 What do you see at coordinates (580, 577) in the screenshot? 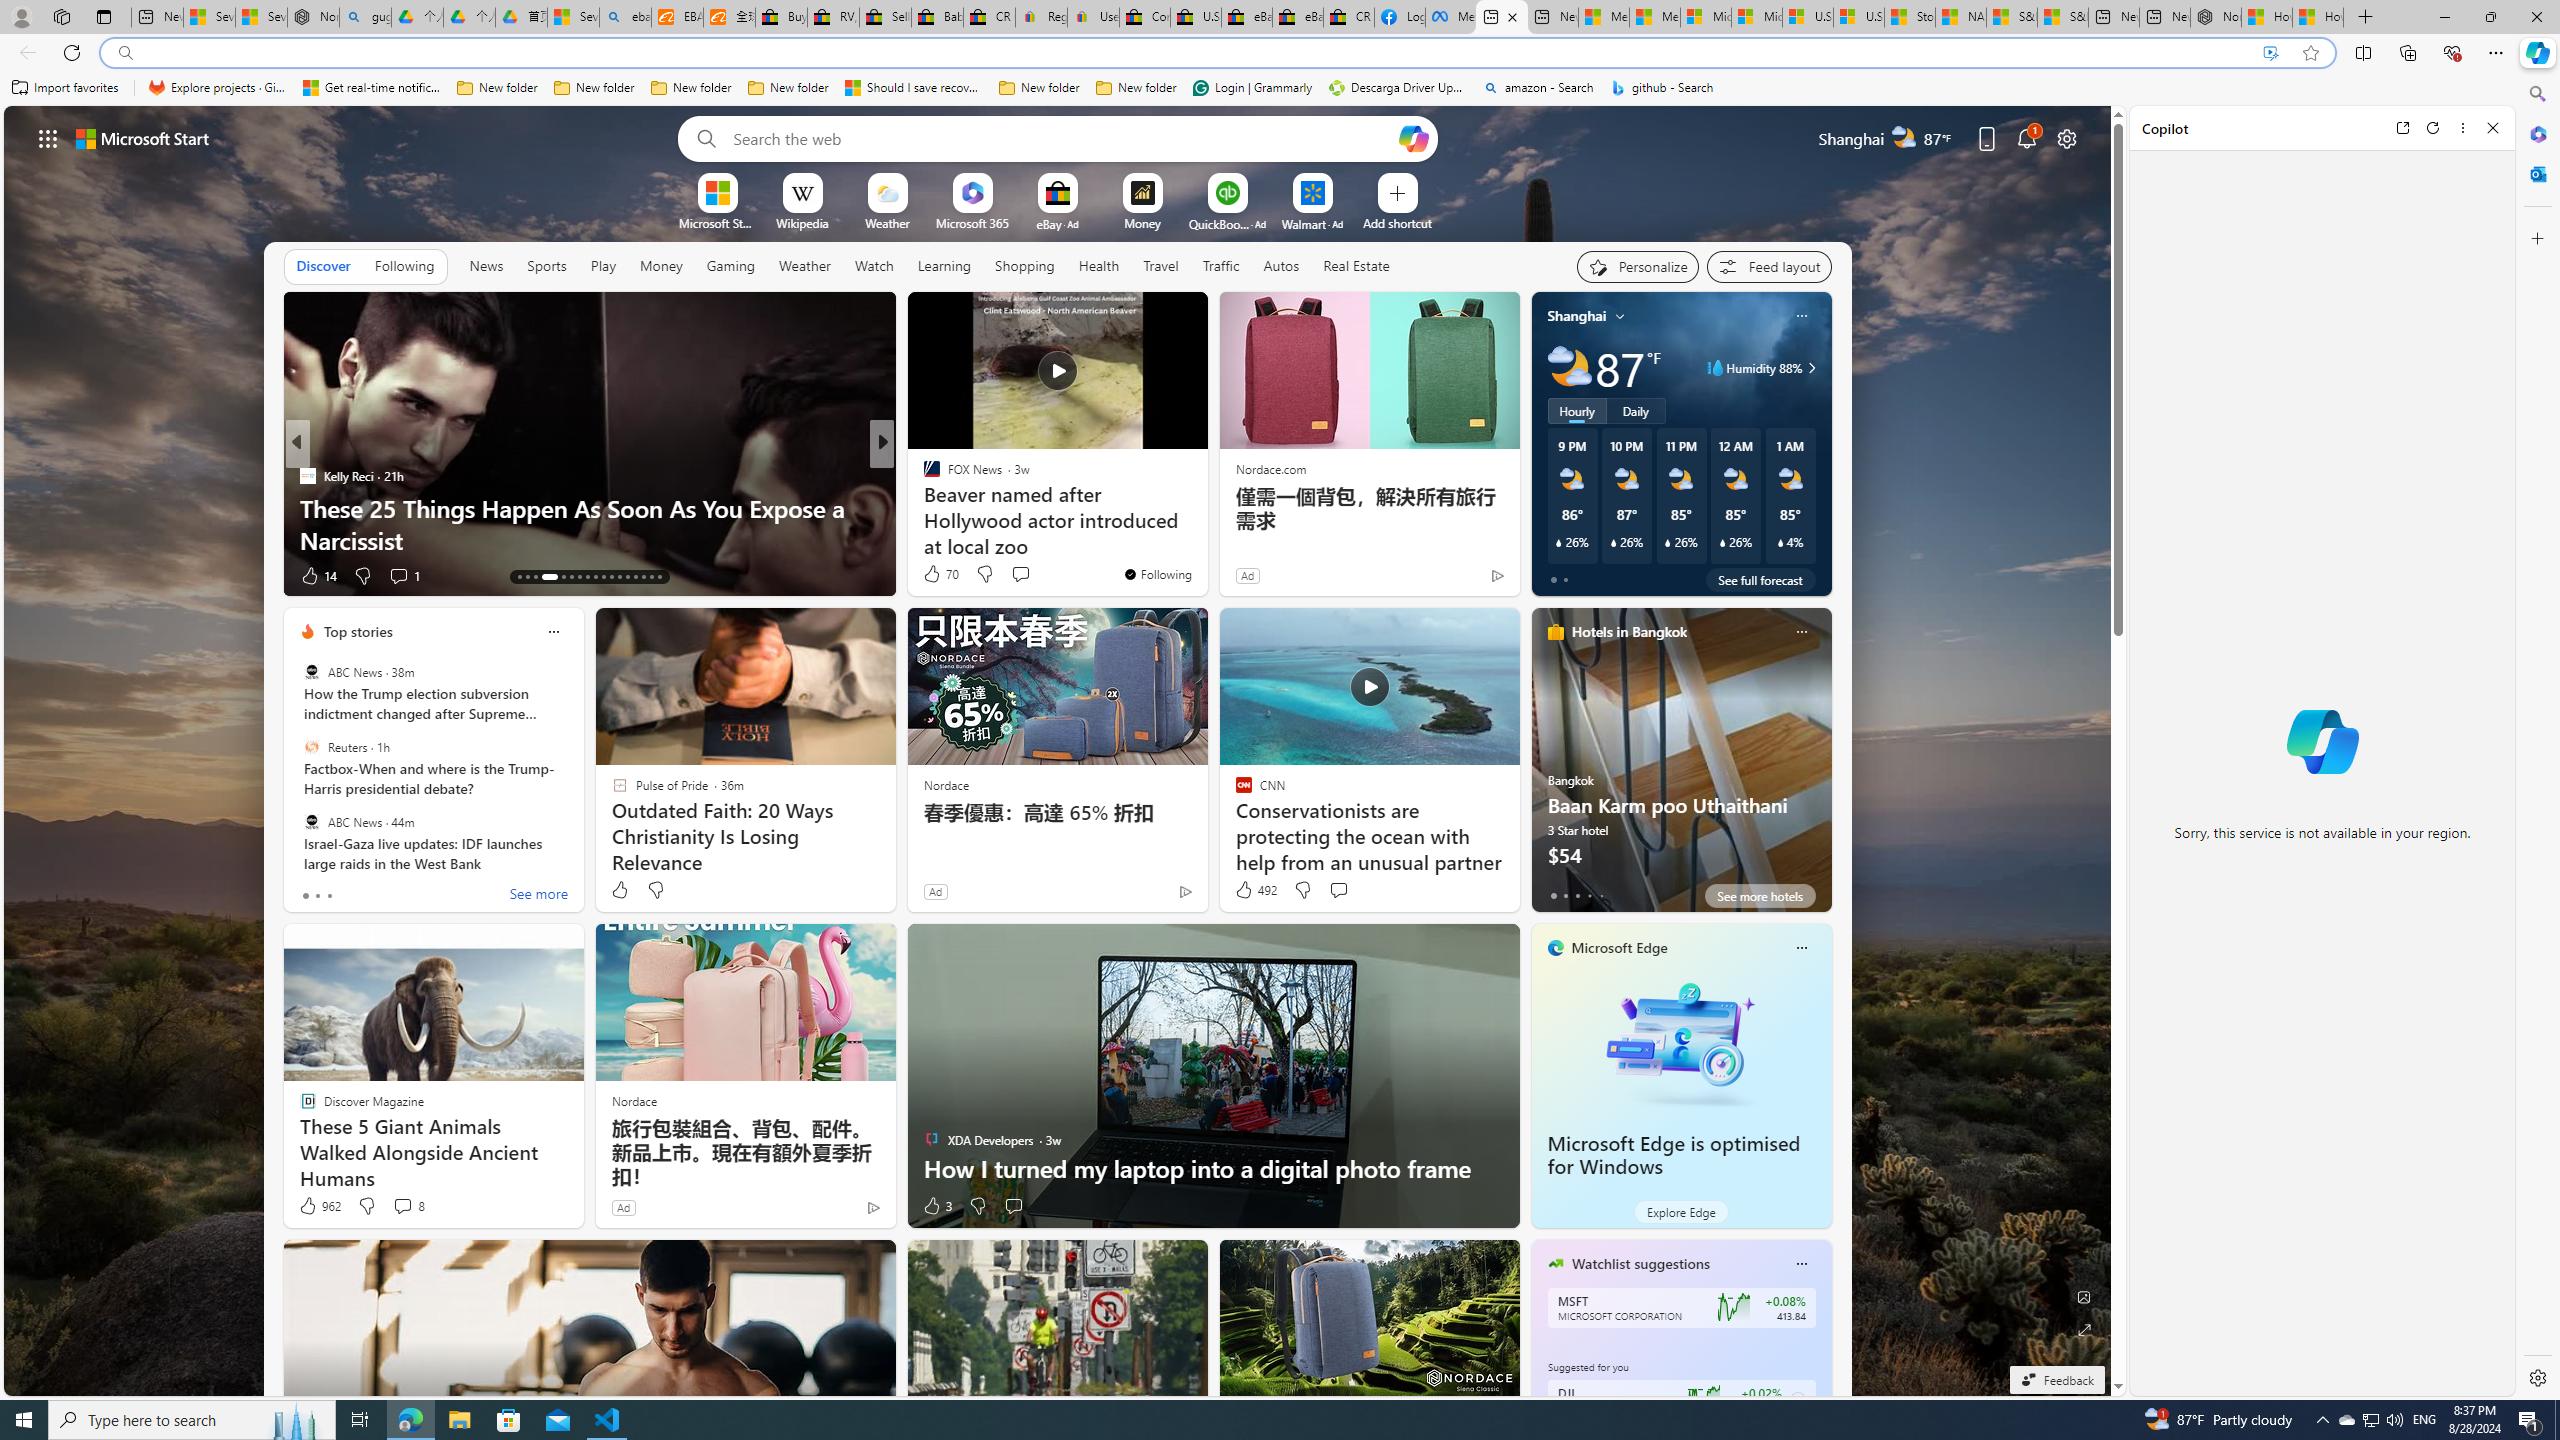
I see `AutomationID: tab-19` at bounding box center [580, 577].